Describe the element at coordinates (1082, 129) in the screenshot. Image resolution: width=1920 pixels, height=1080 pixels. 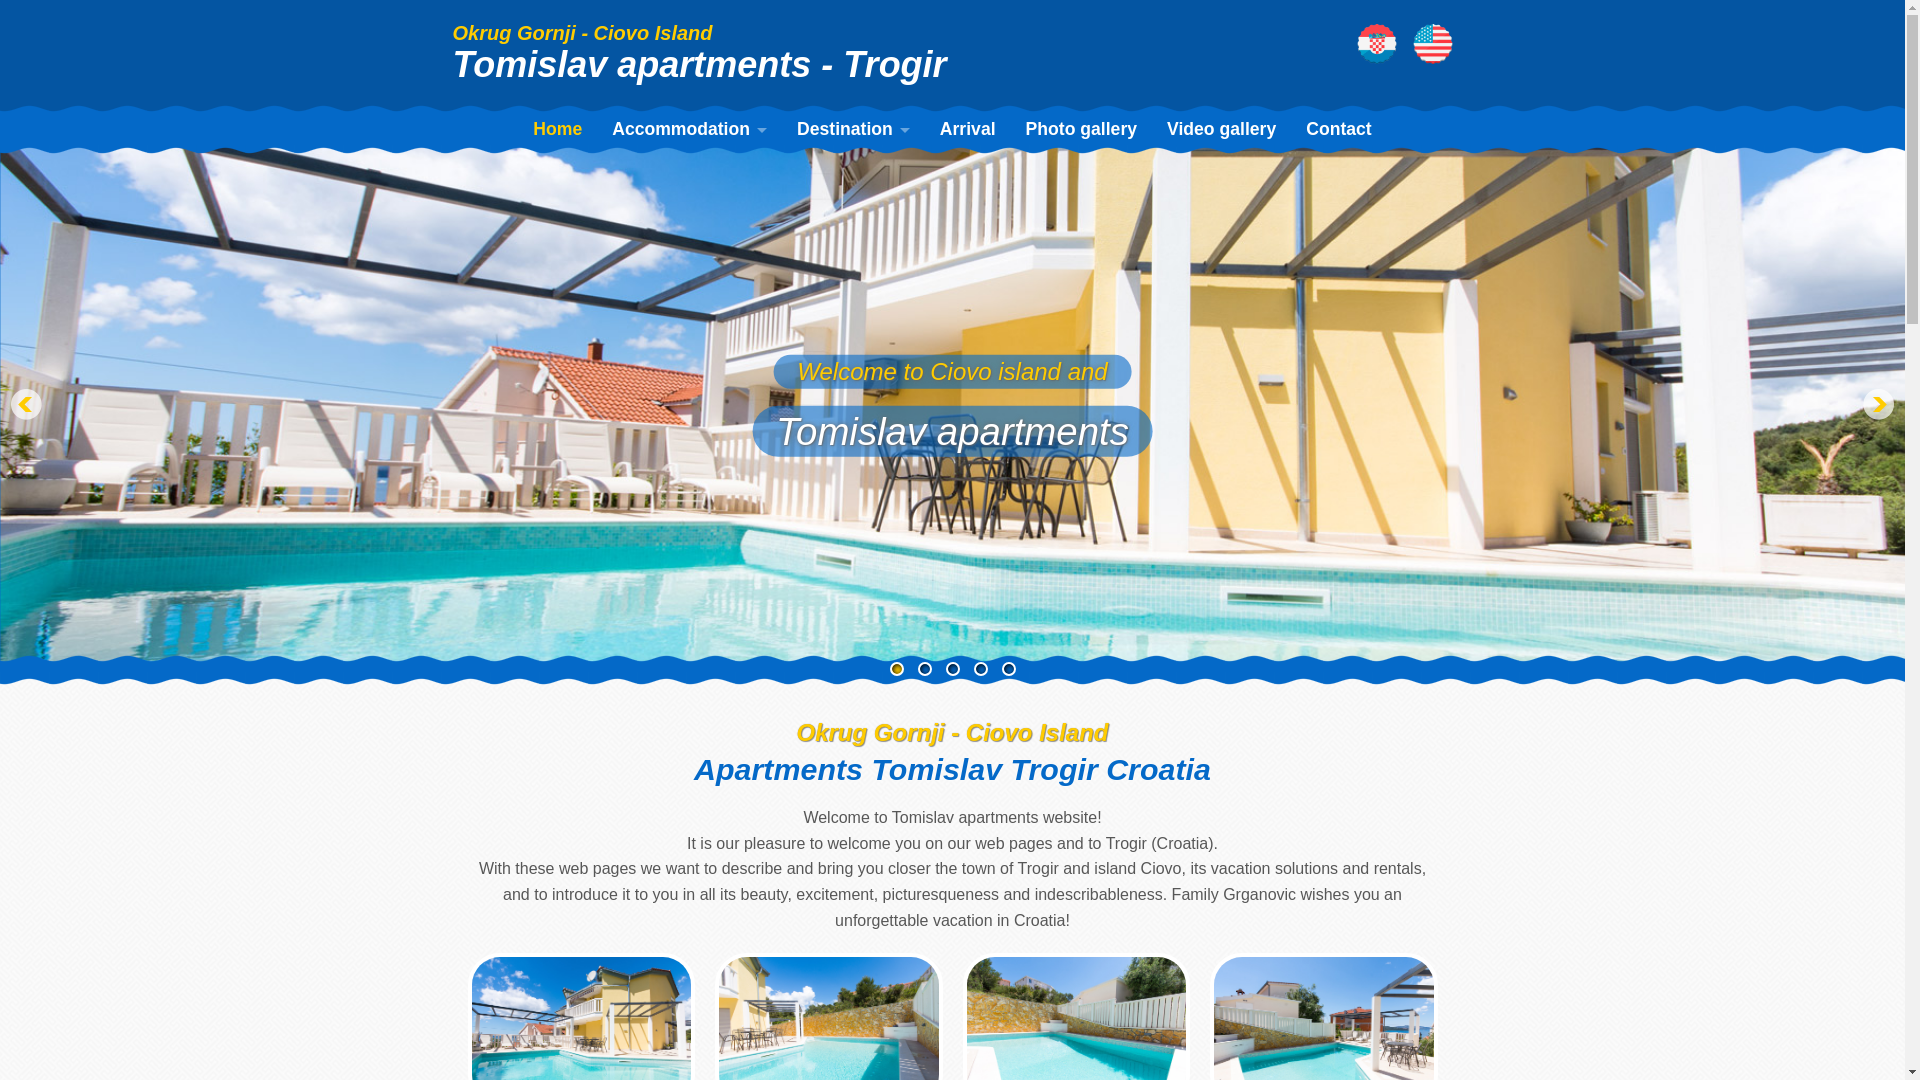
I see `Photo gallery` at that location.